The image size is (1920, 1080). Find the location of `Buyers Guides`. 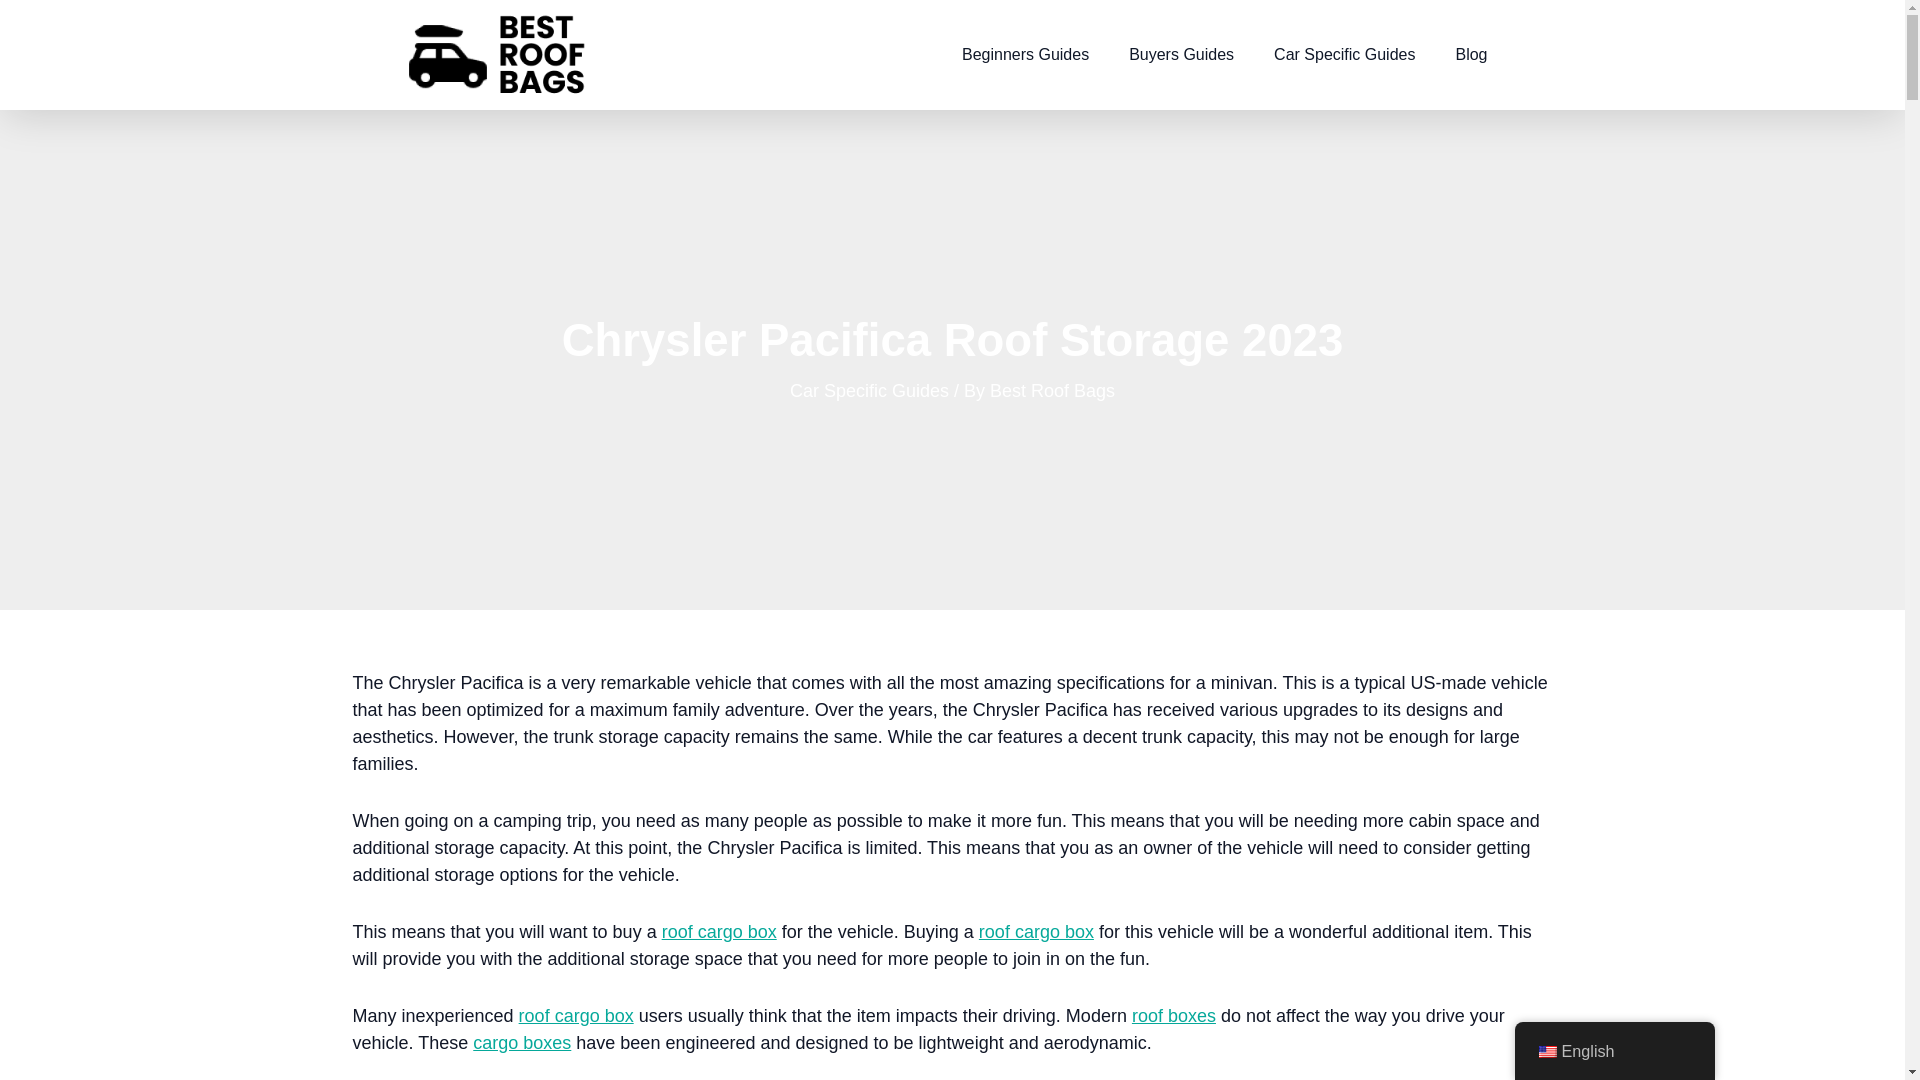

Buyers Guides is located at coordinates (1181, 54).